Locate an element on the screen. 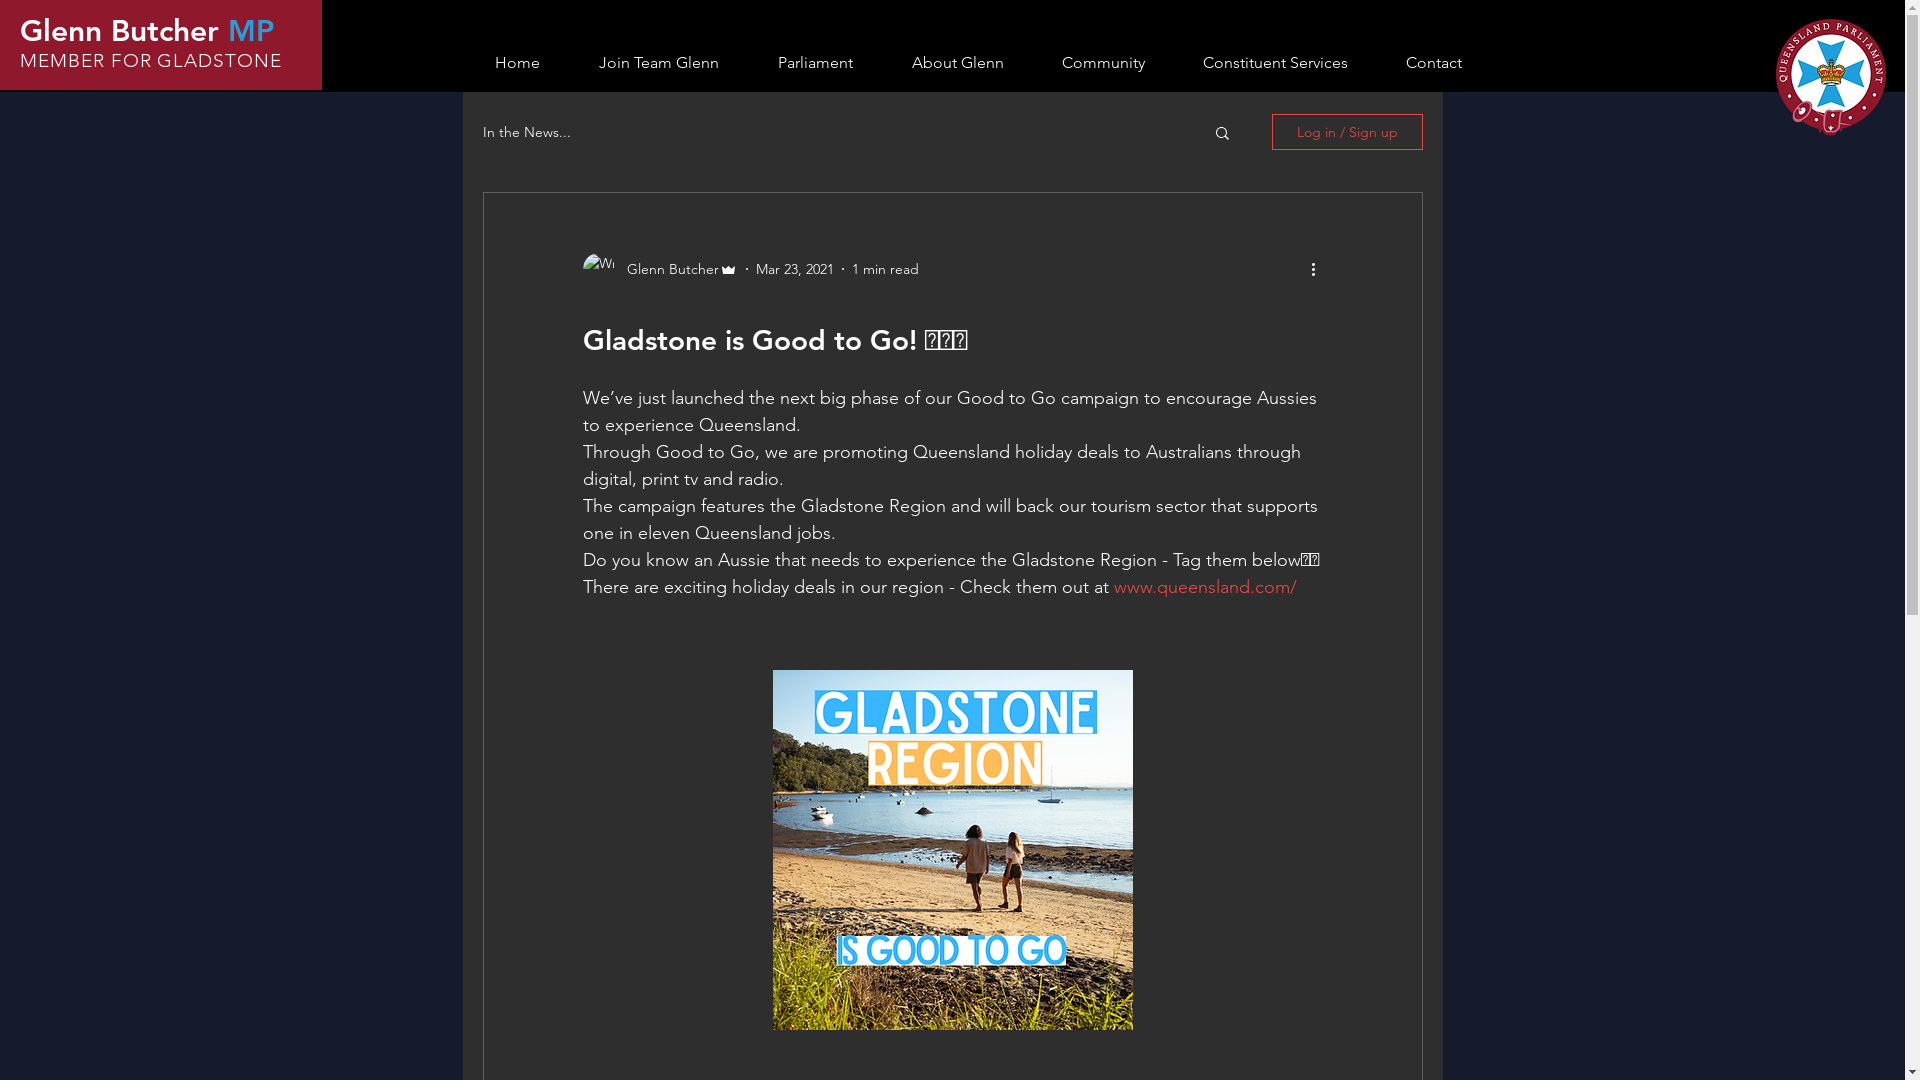  Log in / Sign up is located at coordinates (1348, 132).